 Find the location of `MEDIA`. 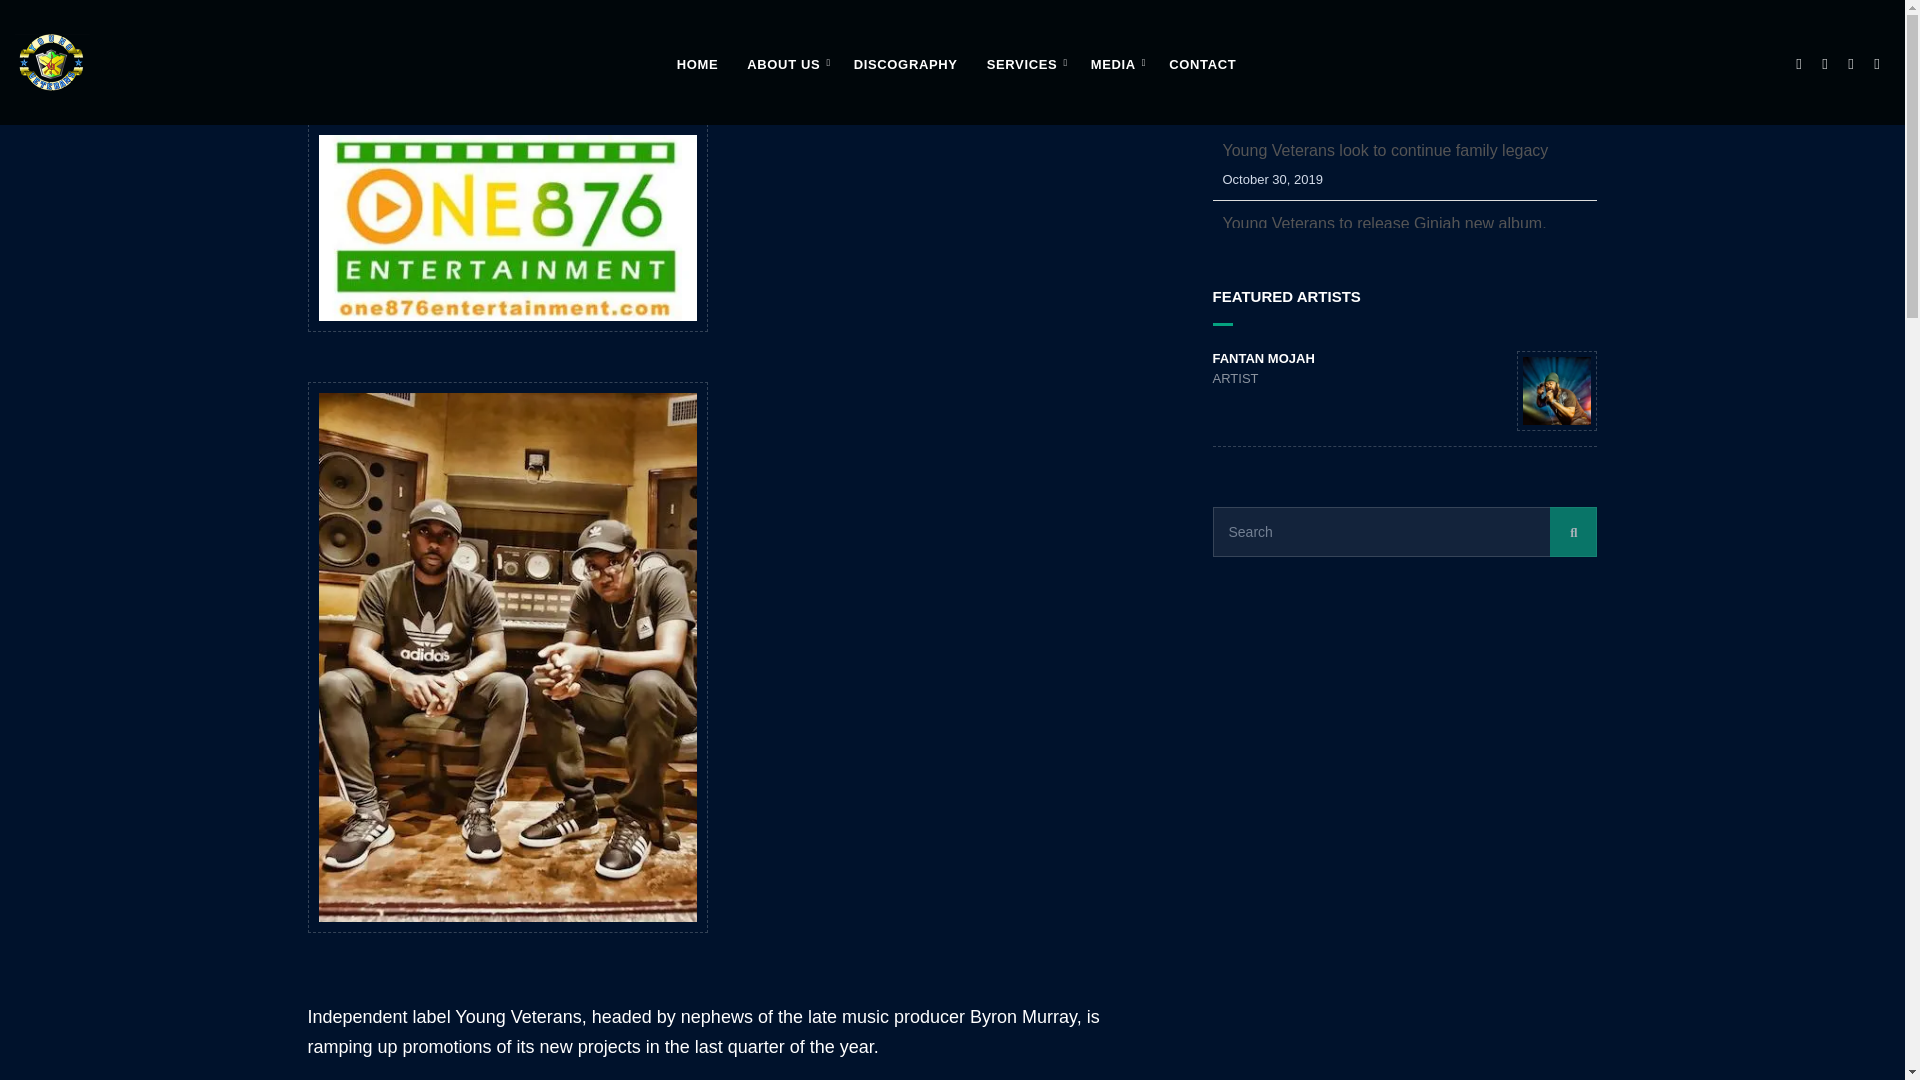

MEDIA is located at coordinates (1115, 66).